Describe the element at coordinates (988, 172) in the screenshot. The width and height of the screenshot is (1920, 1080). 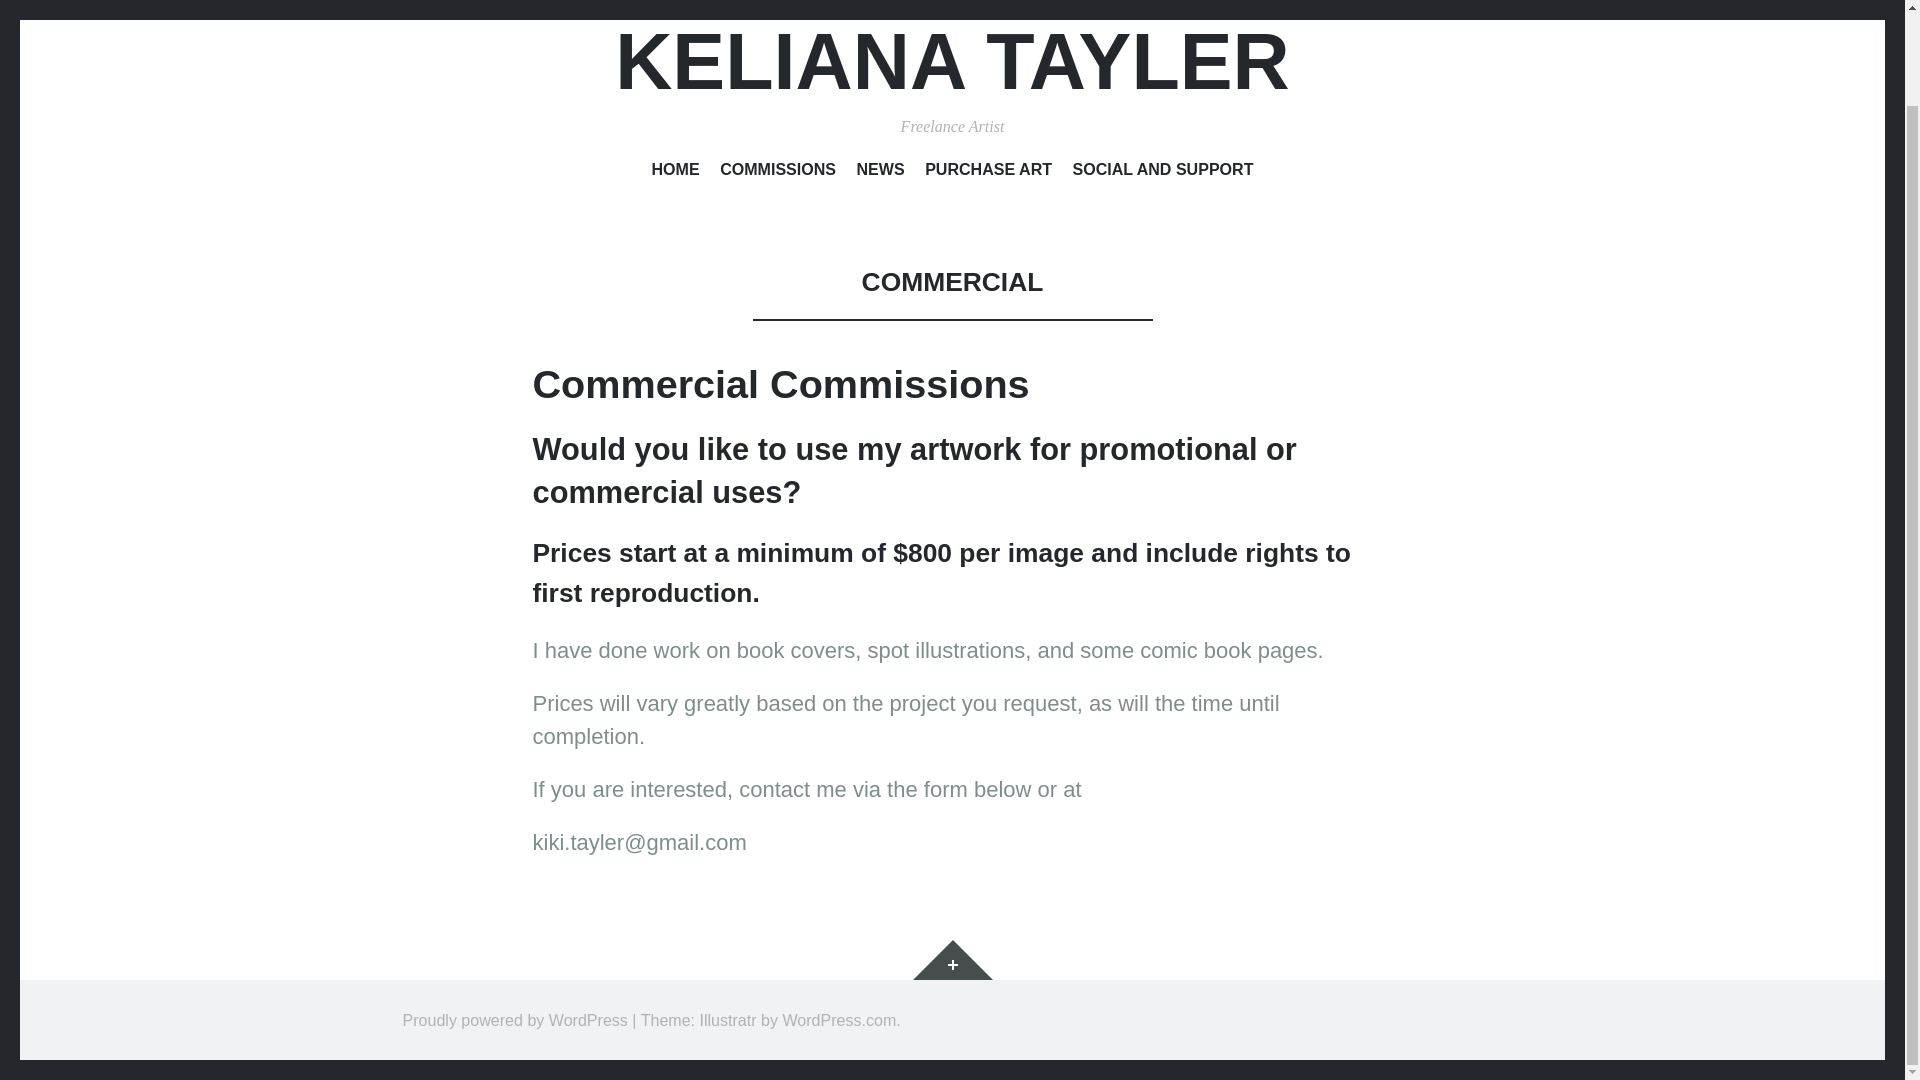
I see `PURCHASE ART` at that location.